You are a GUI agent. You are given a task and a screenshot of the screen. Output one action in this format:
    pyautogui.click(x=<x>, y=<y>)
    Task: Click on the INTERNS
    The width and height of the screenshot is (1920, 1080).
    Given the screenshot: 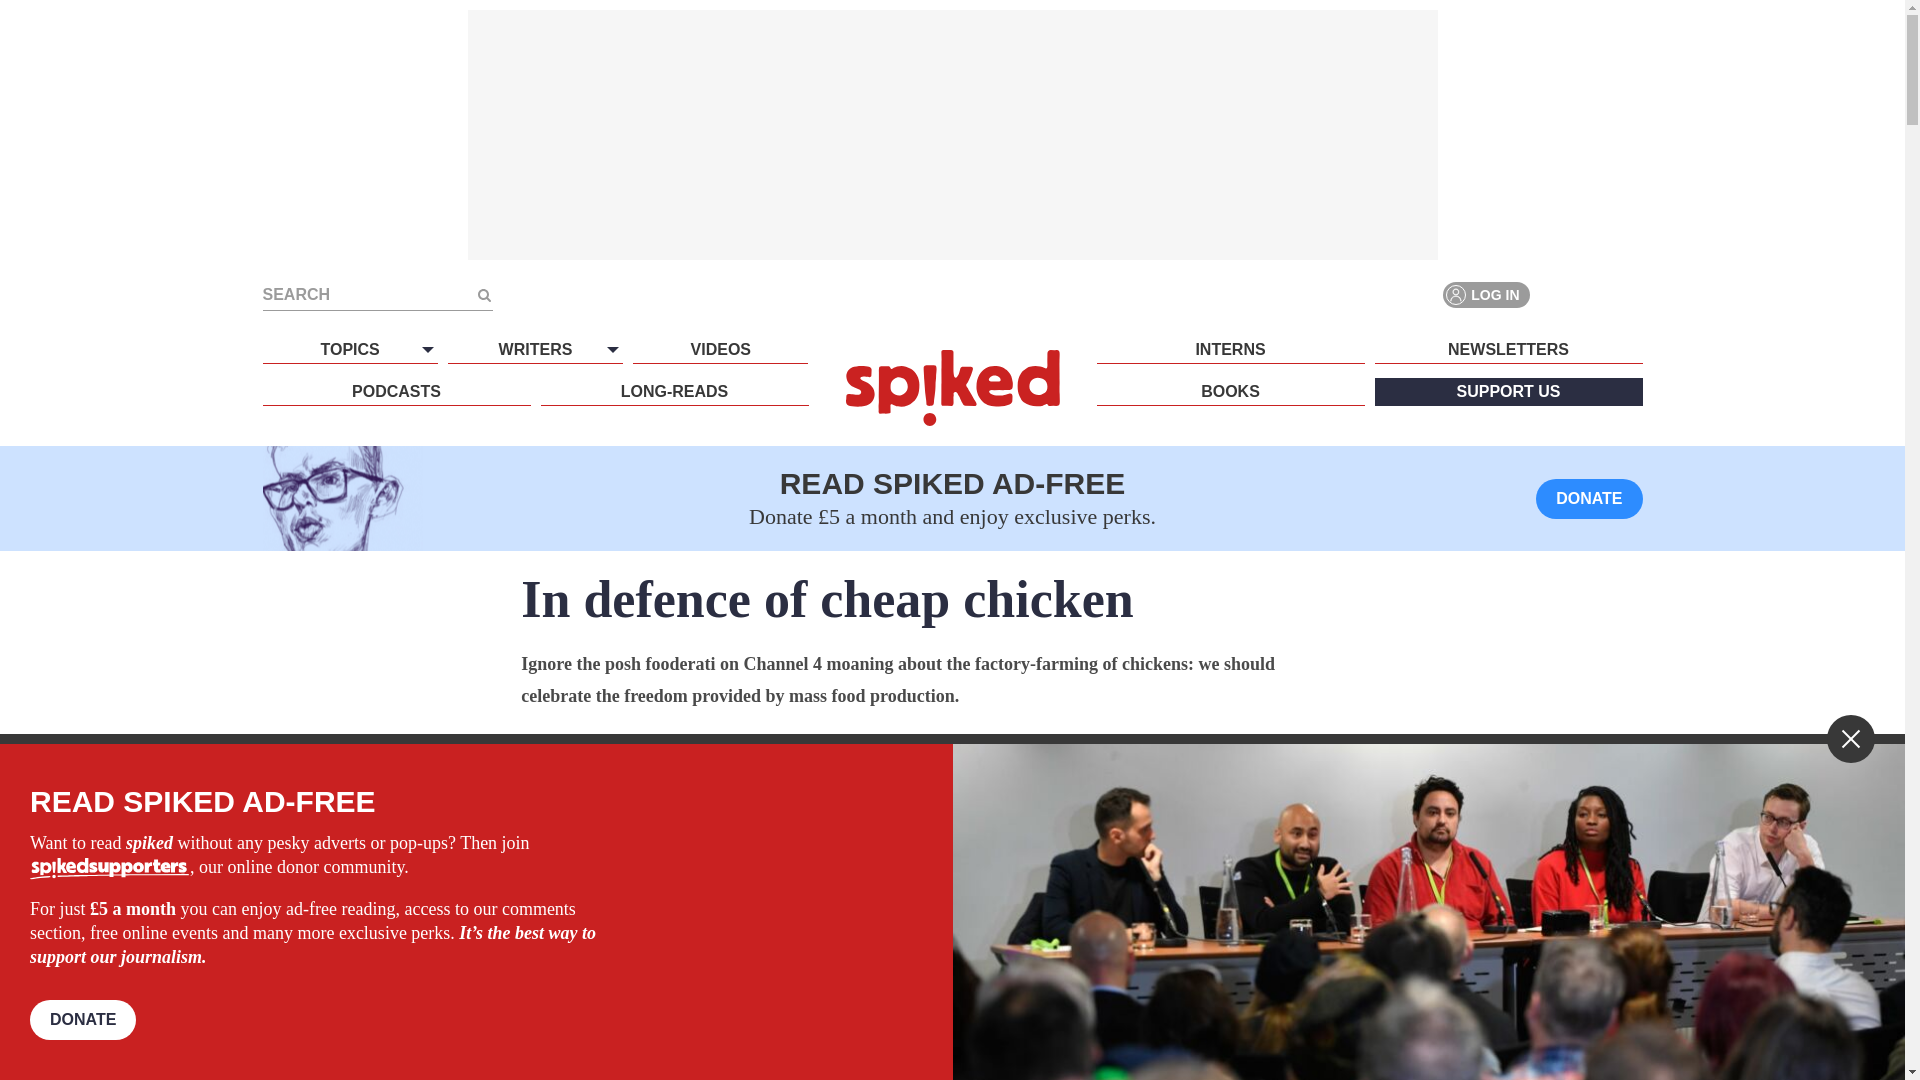 What is the action you would take?
    pyautogui.click(x=1230, y=349)
    